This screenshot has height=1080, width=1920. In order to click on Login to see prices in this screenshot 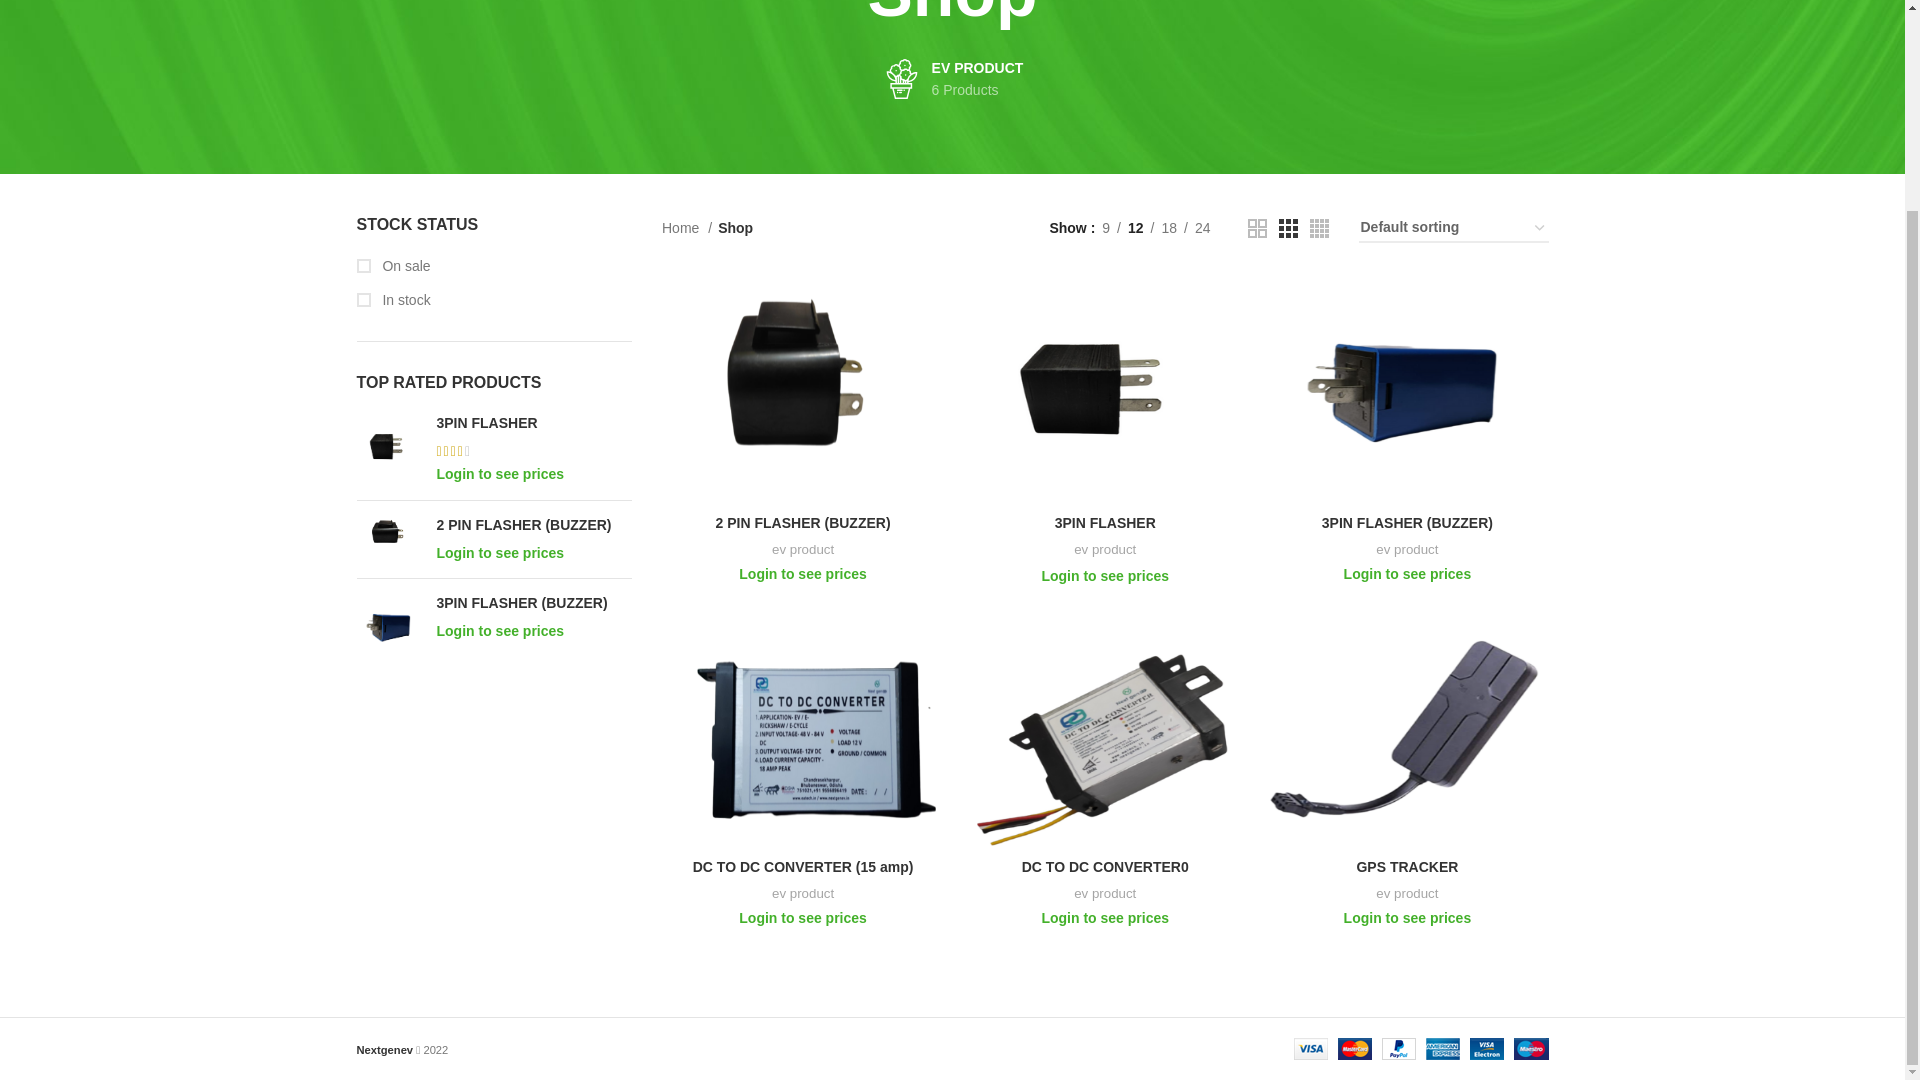, I will do `click(500, 631)`.